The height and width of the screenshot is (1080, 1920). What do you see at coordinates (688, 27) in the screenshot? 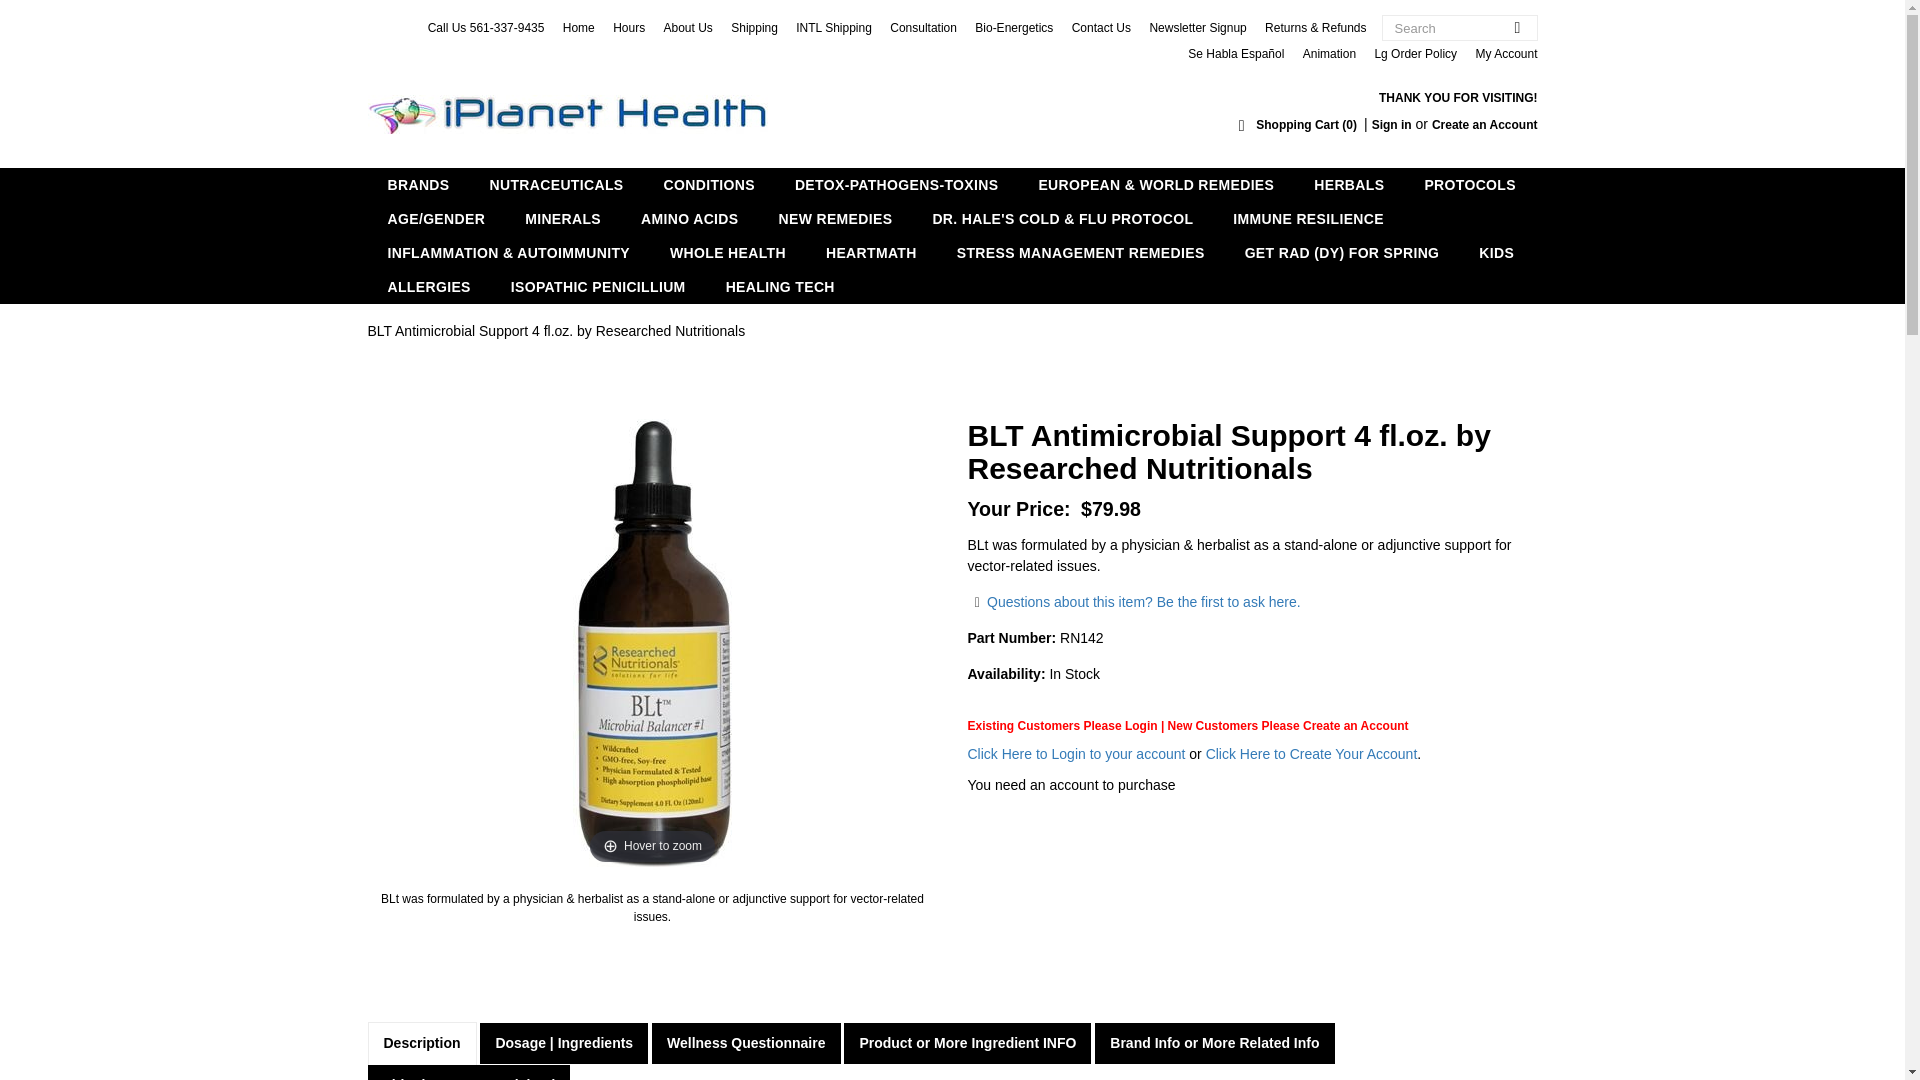
I see `About Us` at bounding box center [688, 27].